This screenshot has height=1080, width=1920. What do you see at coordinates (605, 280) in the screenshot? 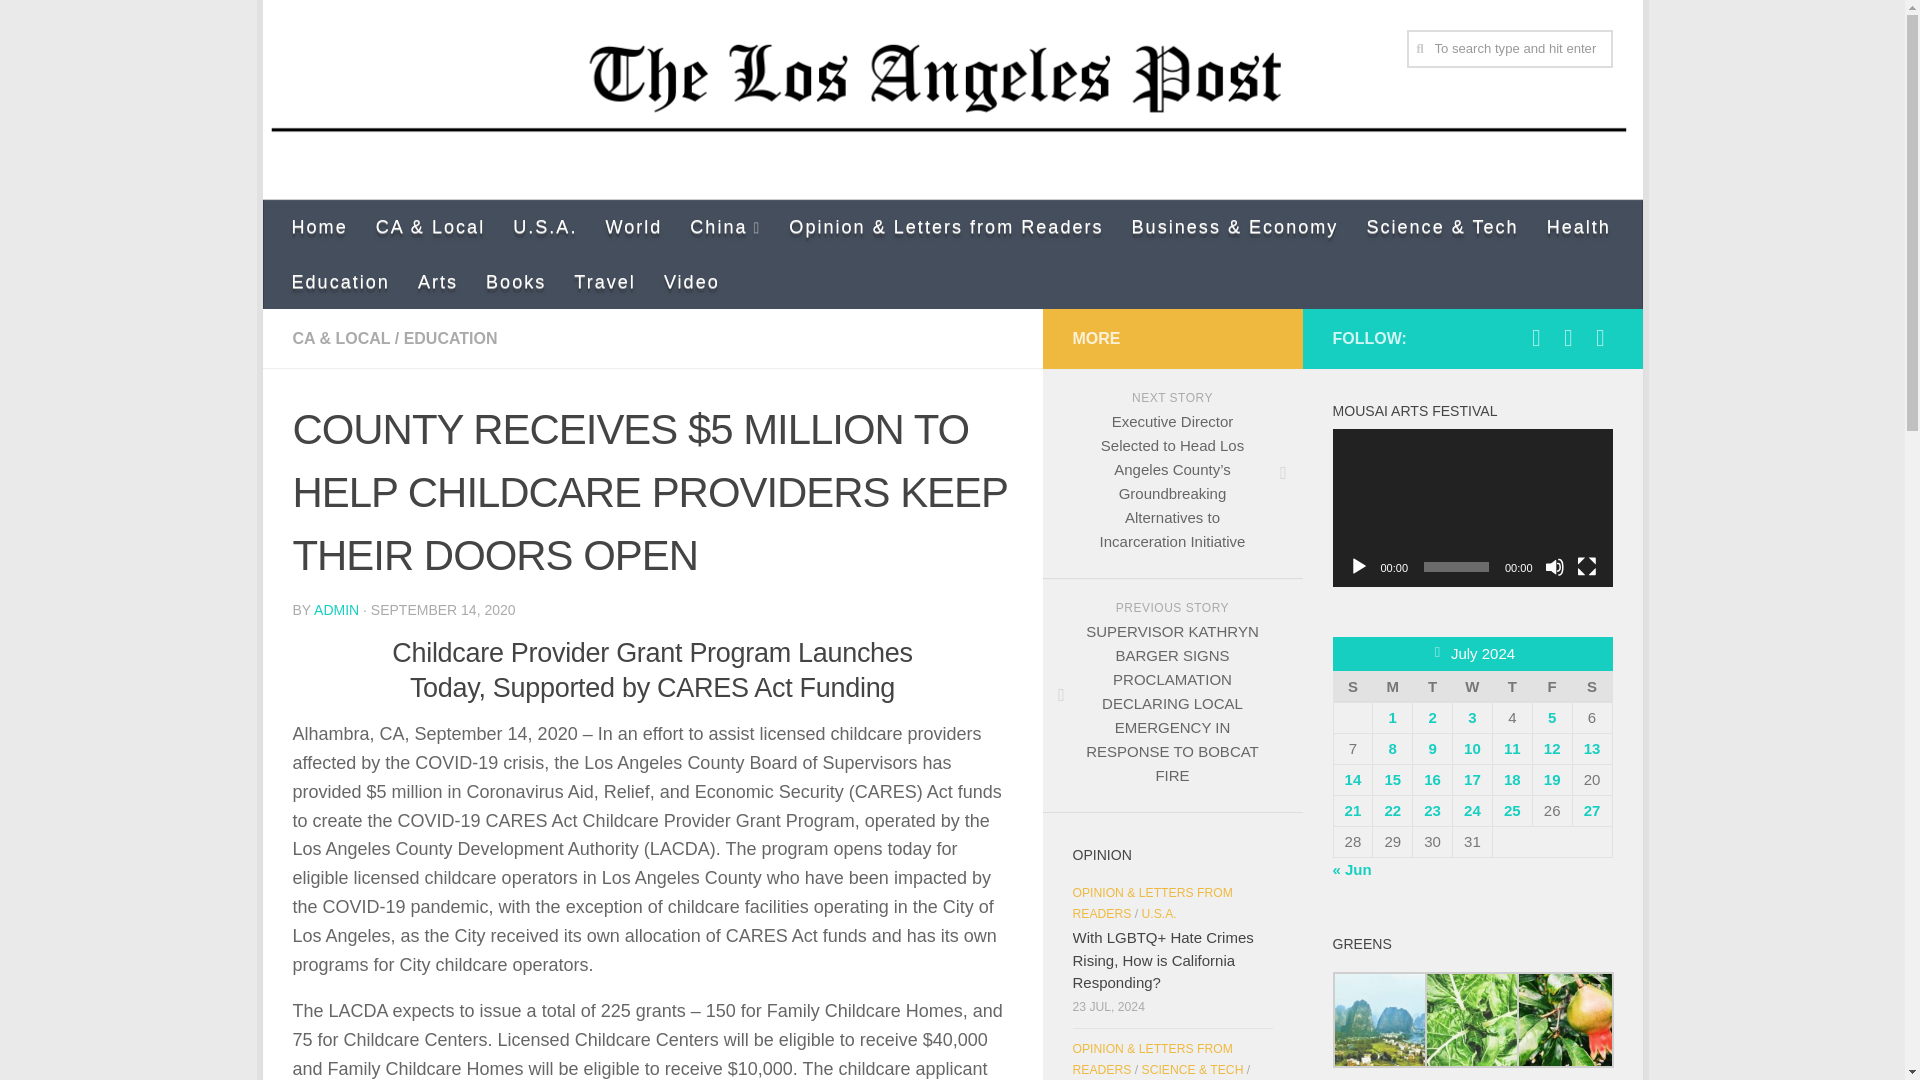
I see `Travel` at bounding box center [605, 280].